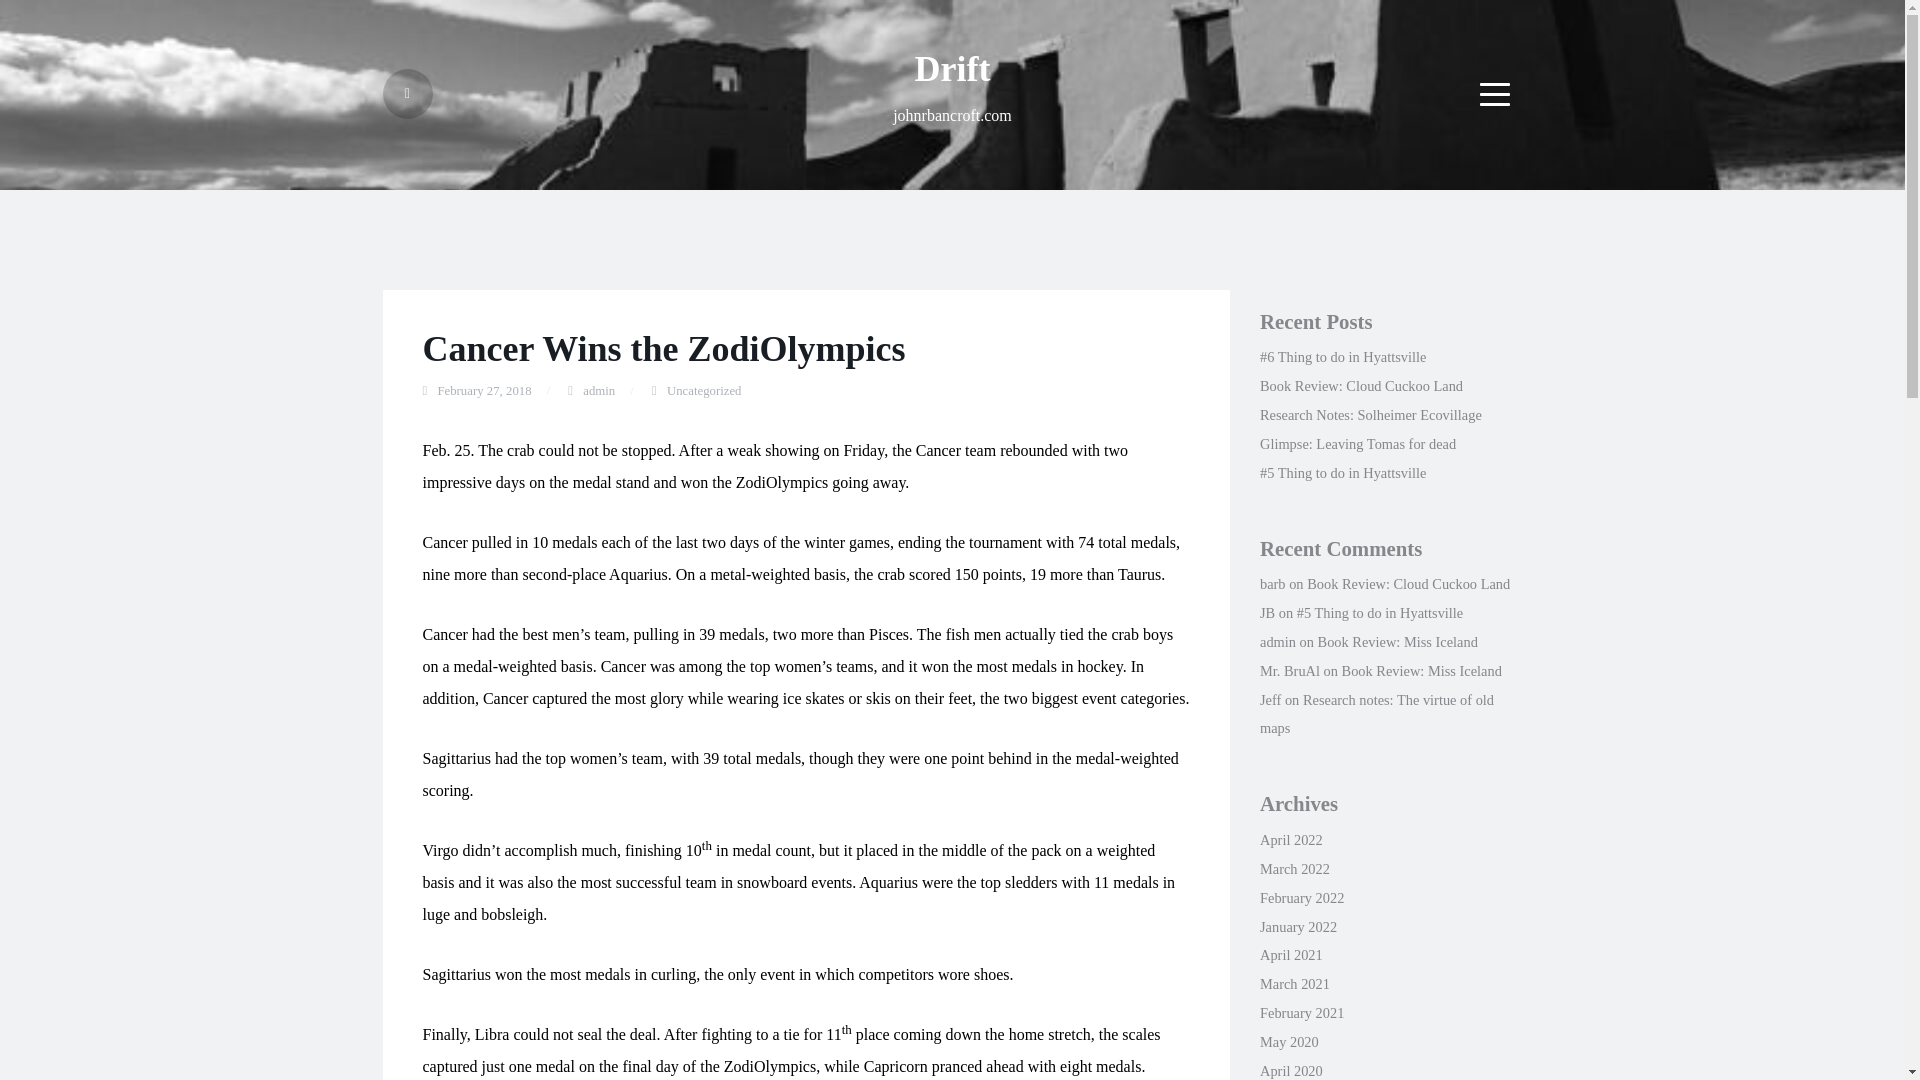  What do you see at coordinates (1376, 714) in the screenshot?
I see `Research notes: The virtue of old maps` at bounding box center [1376, 714].